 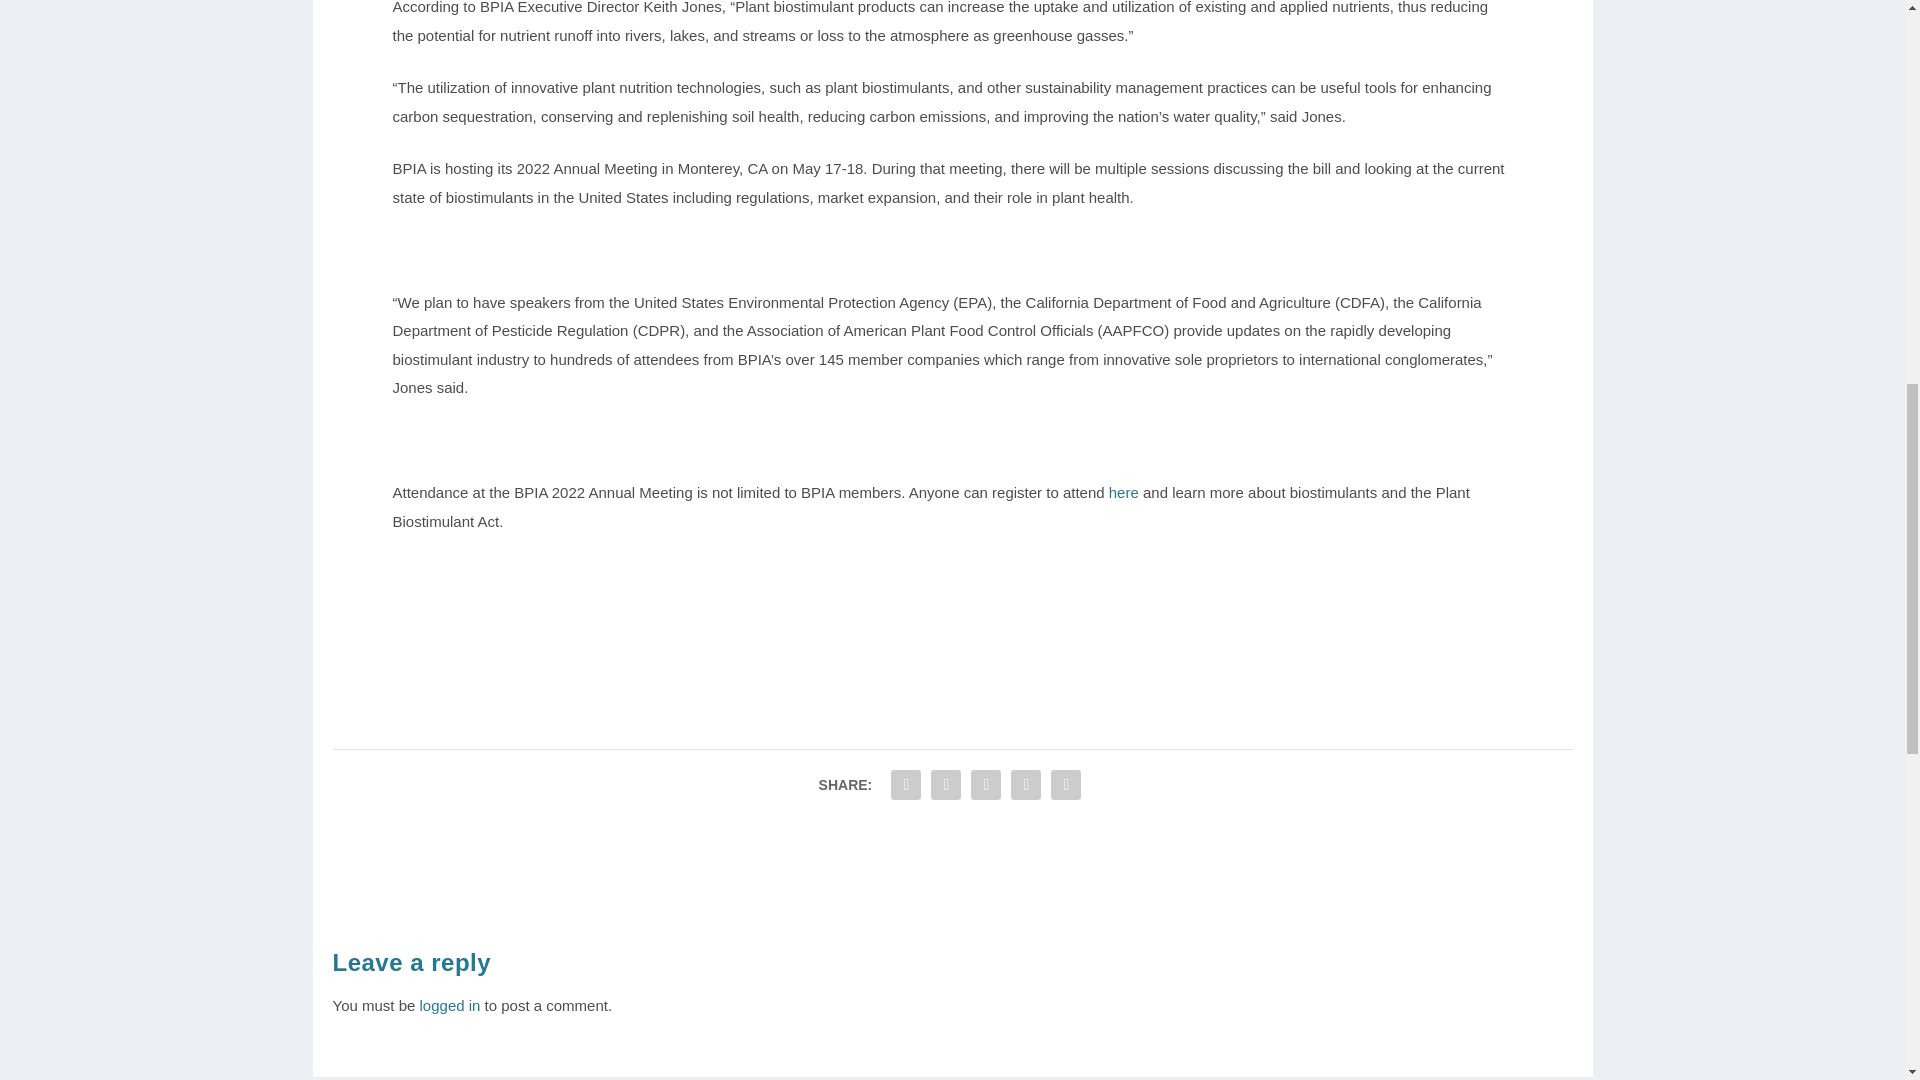 I want to click on Share "BPIA Supports Biostimulant Act" via Twitter, so click(x=945, y=783).